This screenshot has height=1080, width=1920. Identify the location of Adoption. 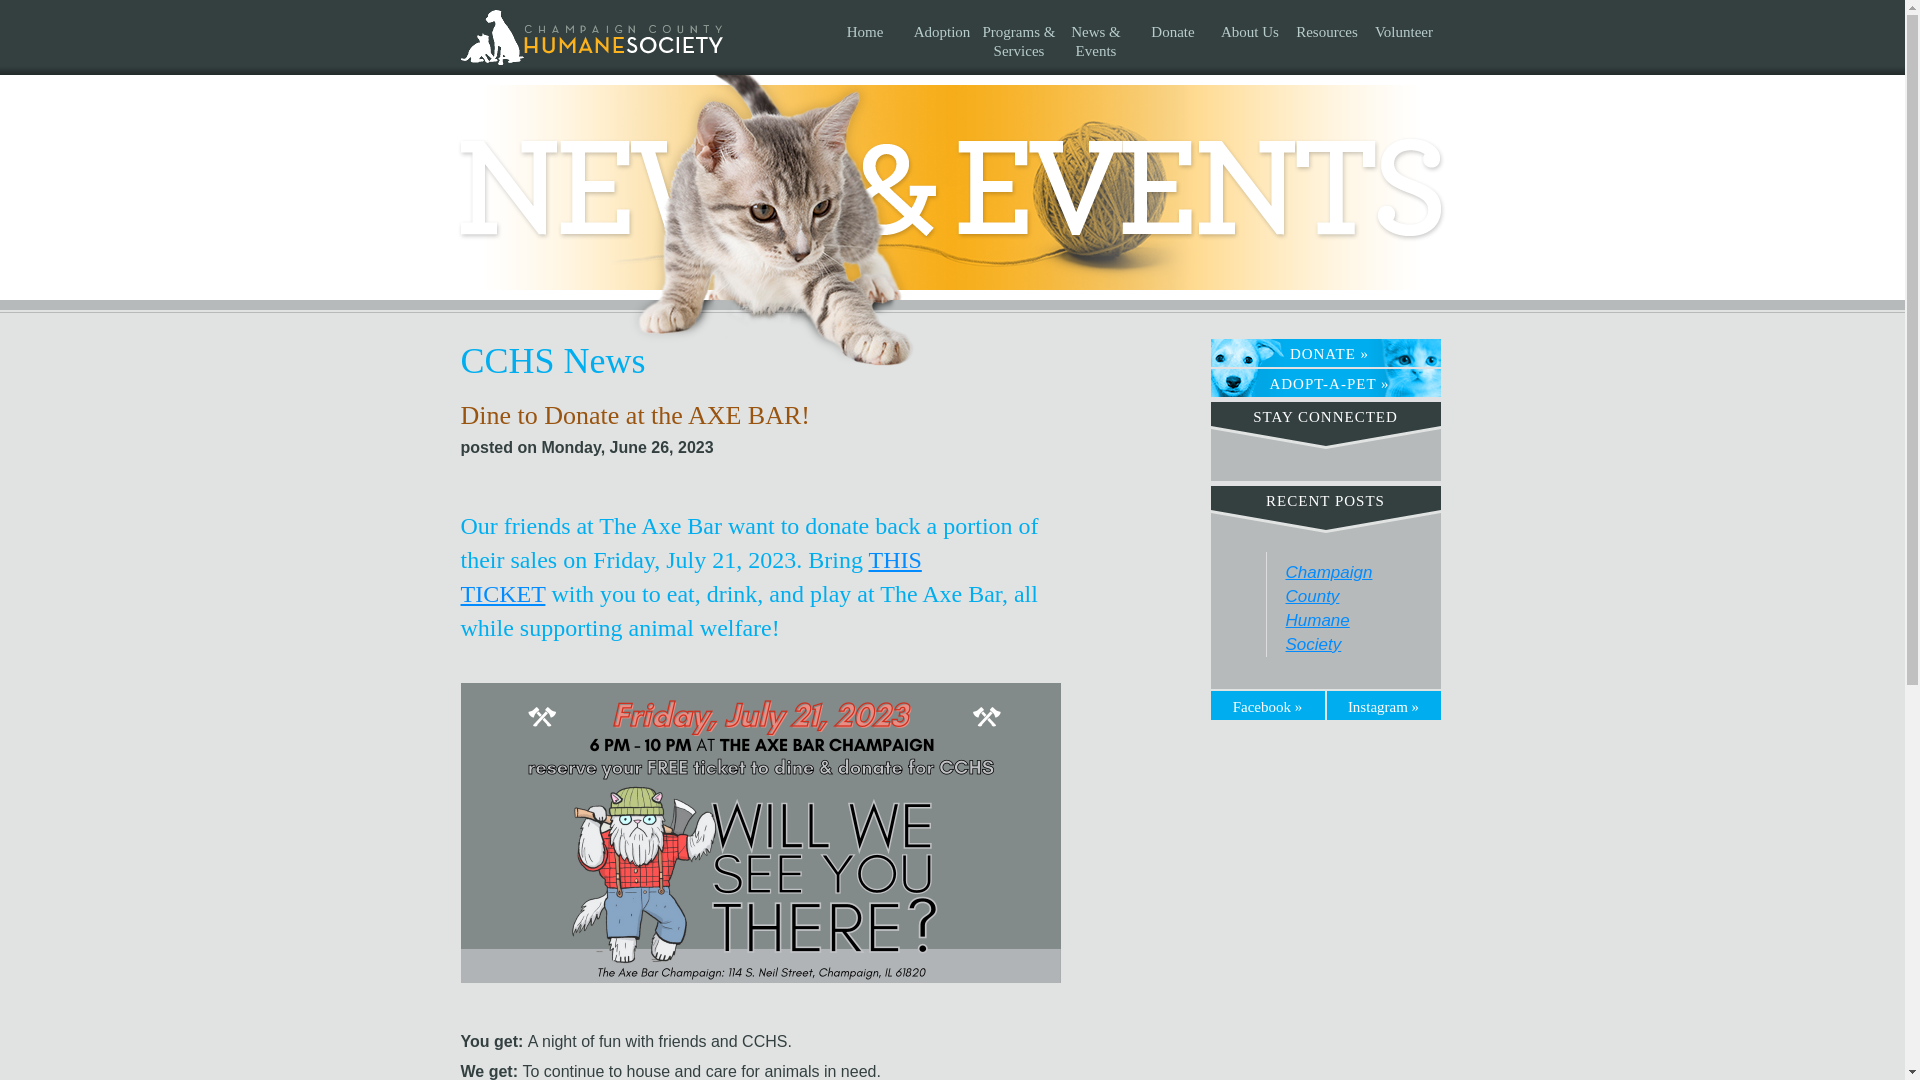
(942, 36).